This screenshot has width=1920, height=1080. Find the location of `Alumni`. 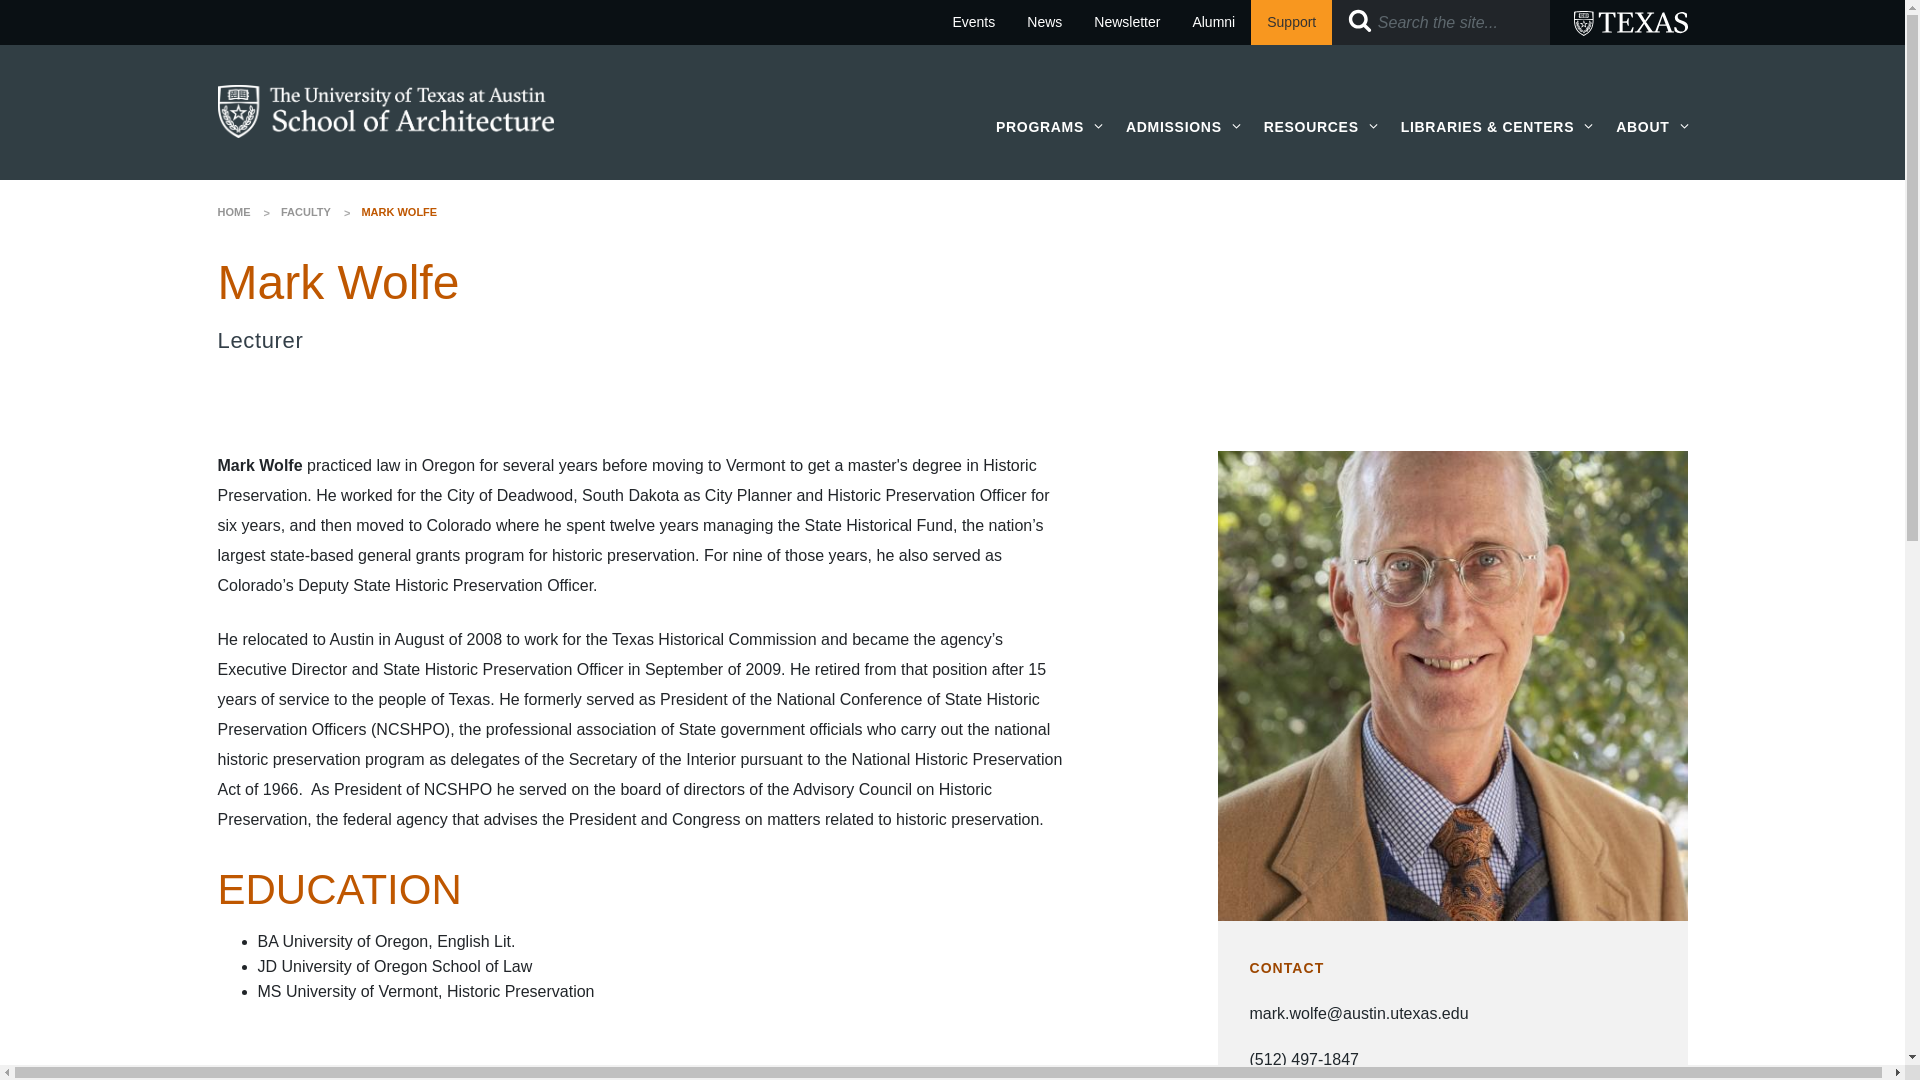

Alumni is located at coordinates (1213, 23).